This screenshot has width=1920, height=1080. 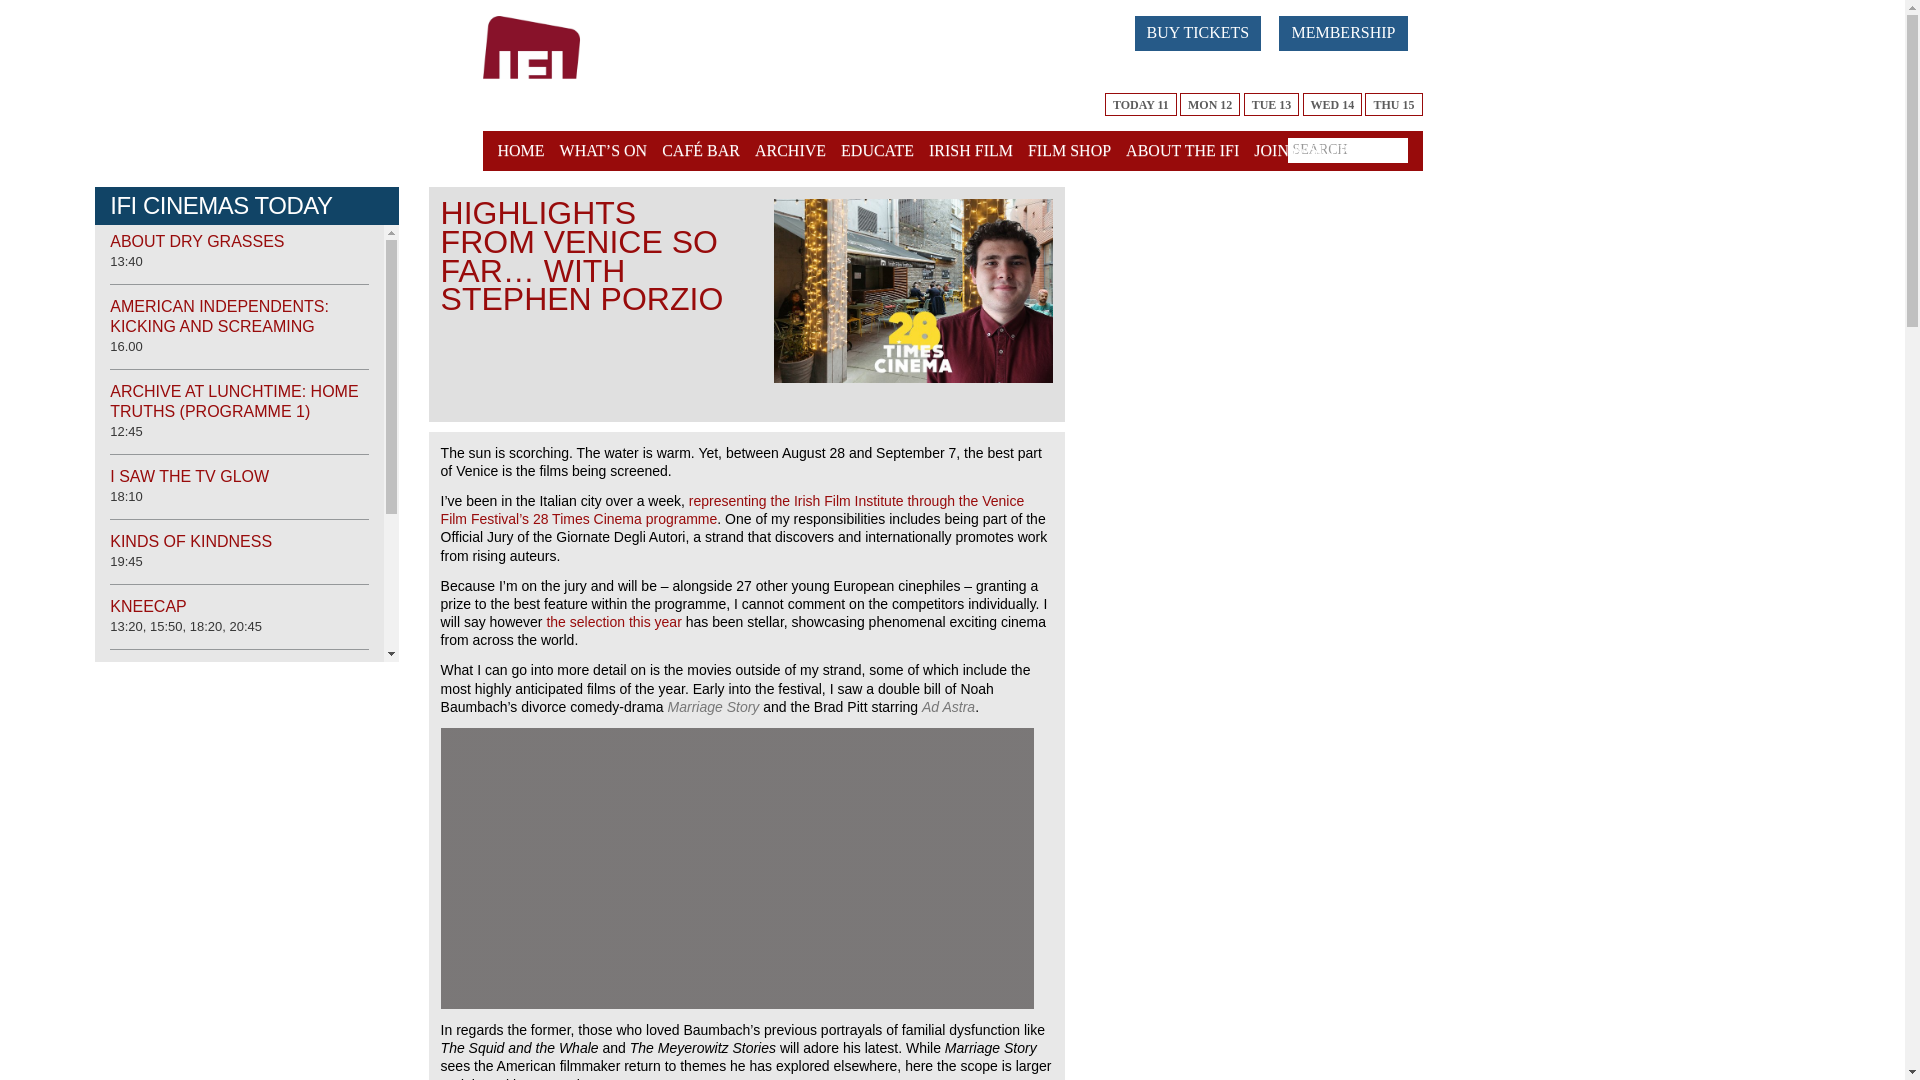 What do you see at coordinates (567, 66) in the screenshot?
I see `IRISH FILM INSTITUTE LOGO` at bounding box center [567, 66].